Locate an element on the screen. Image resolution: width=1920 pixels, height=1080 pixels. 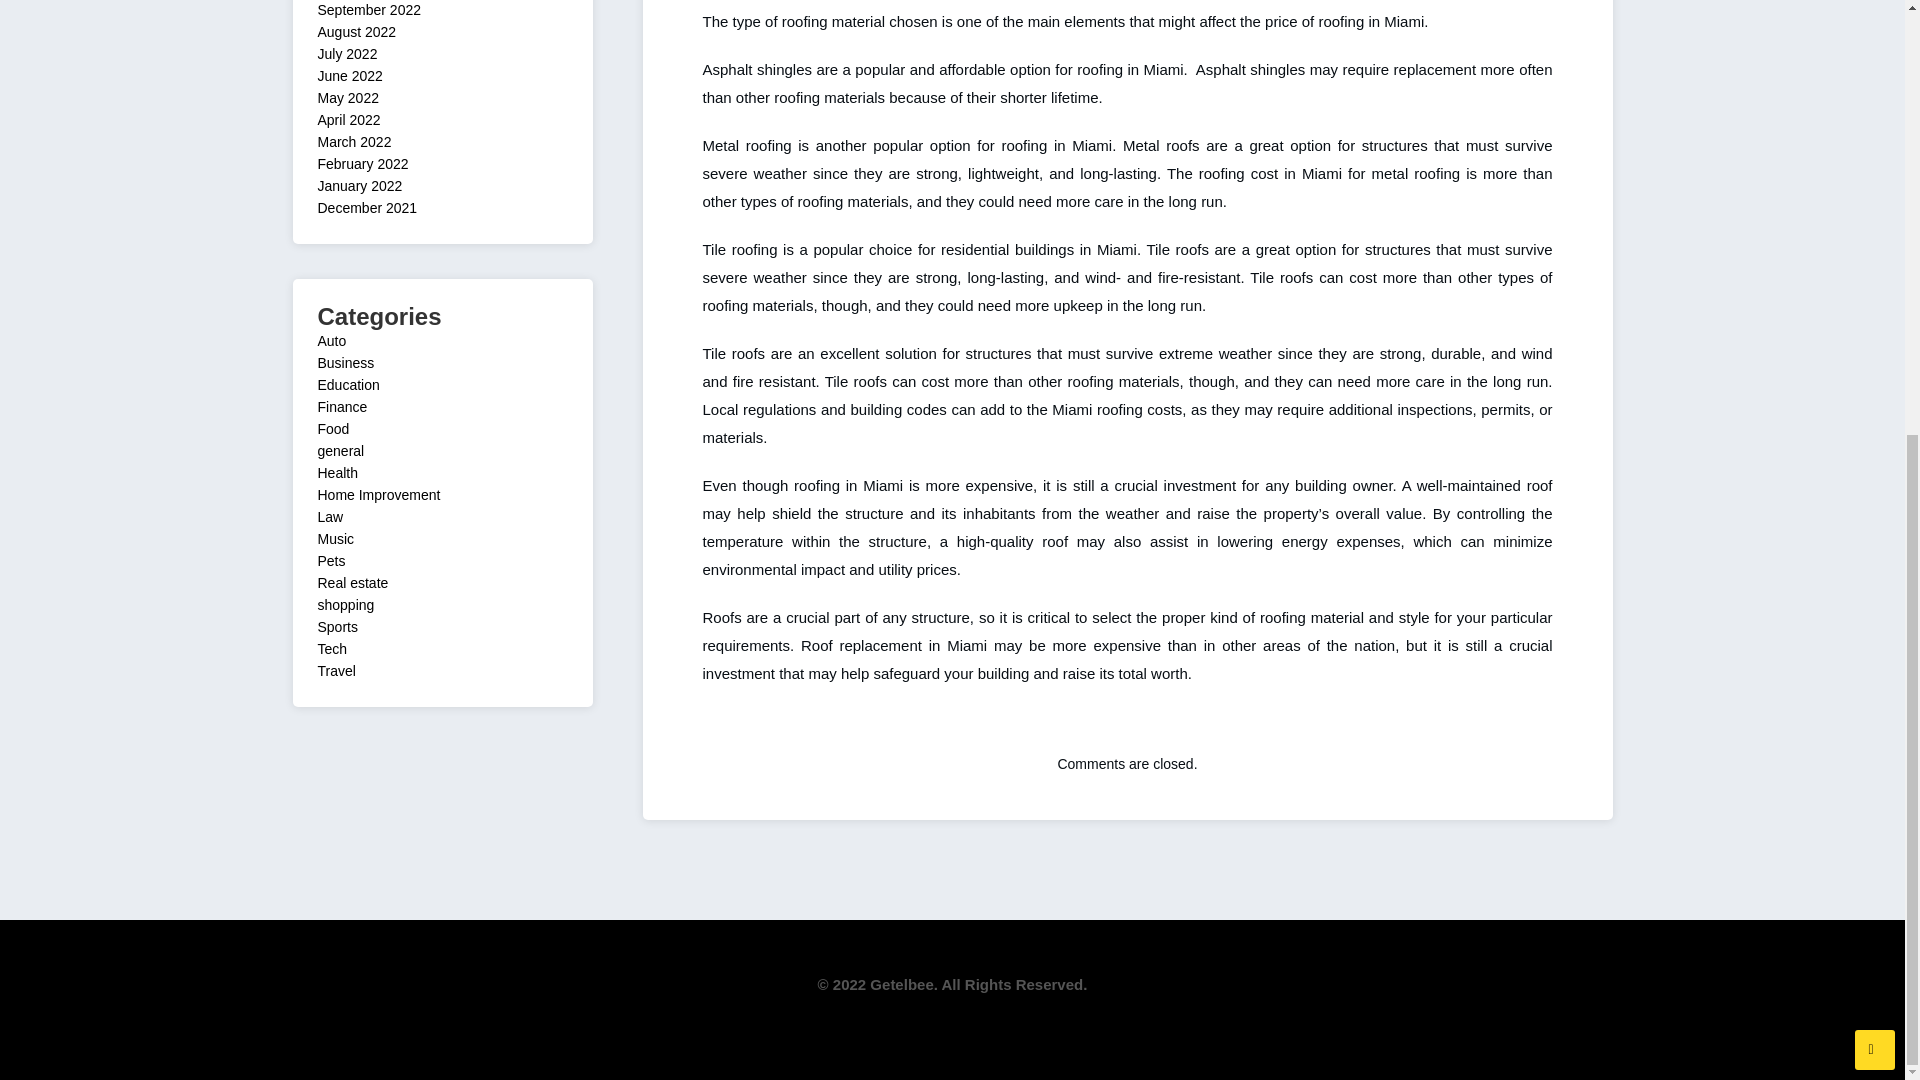
August 2022 is located at coordinates (358, 31).